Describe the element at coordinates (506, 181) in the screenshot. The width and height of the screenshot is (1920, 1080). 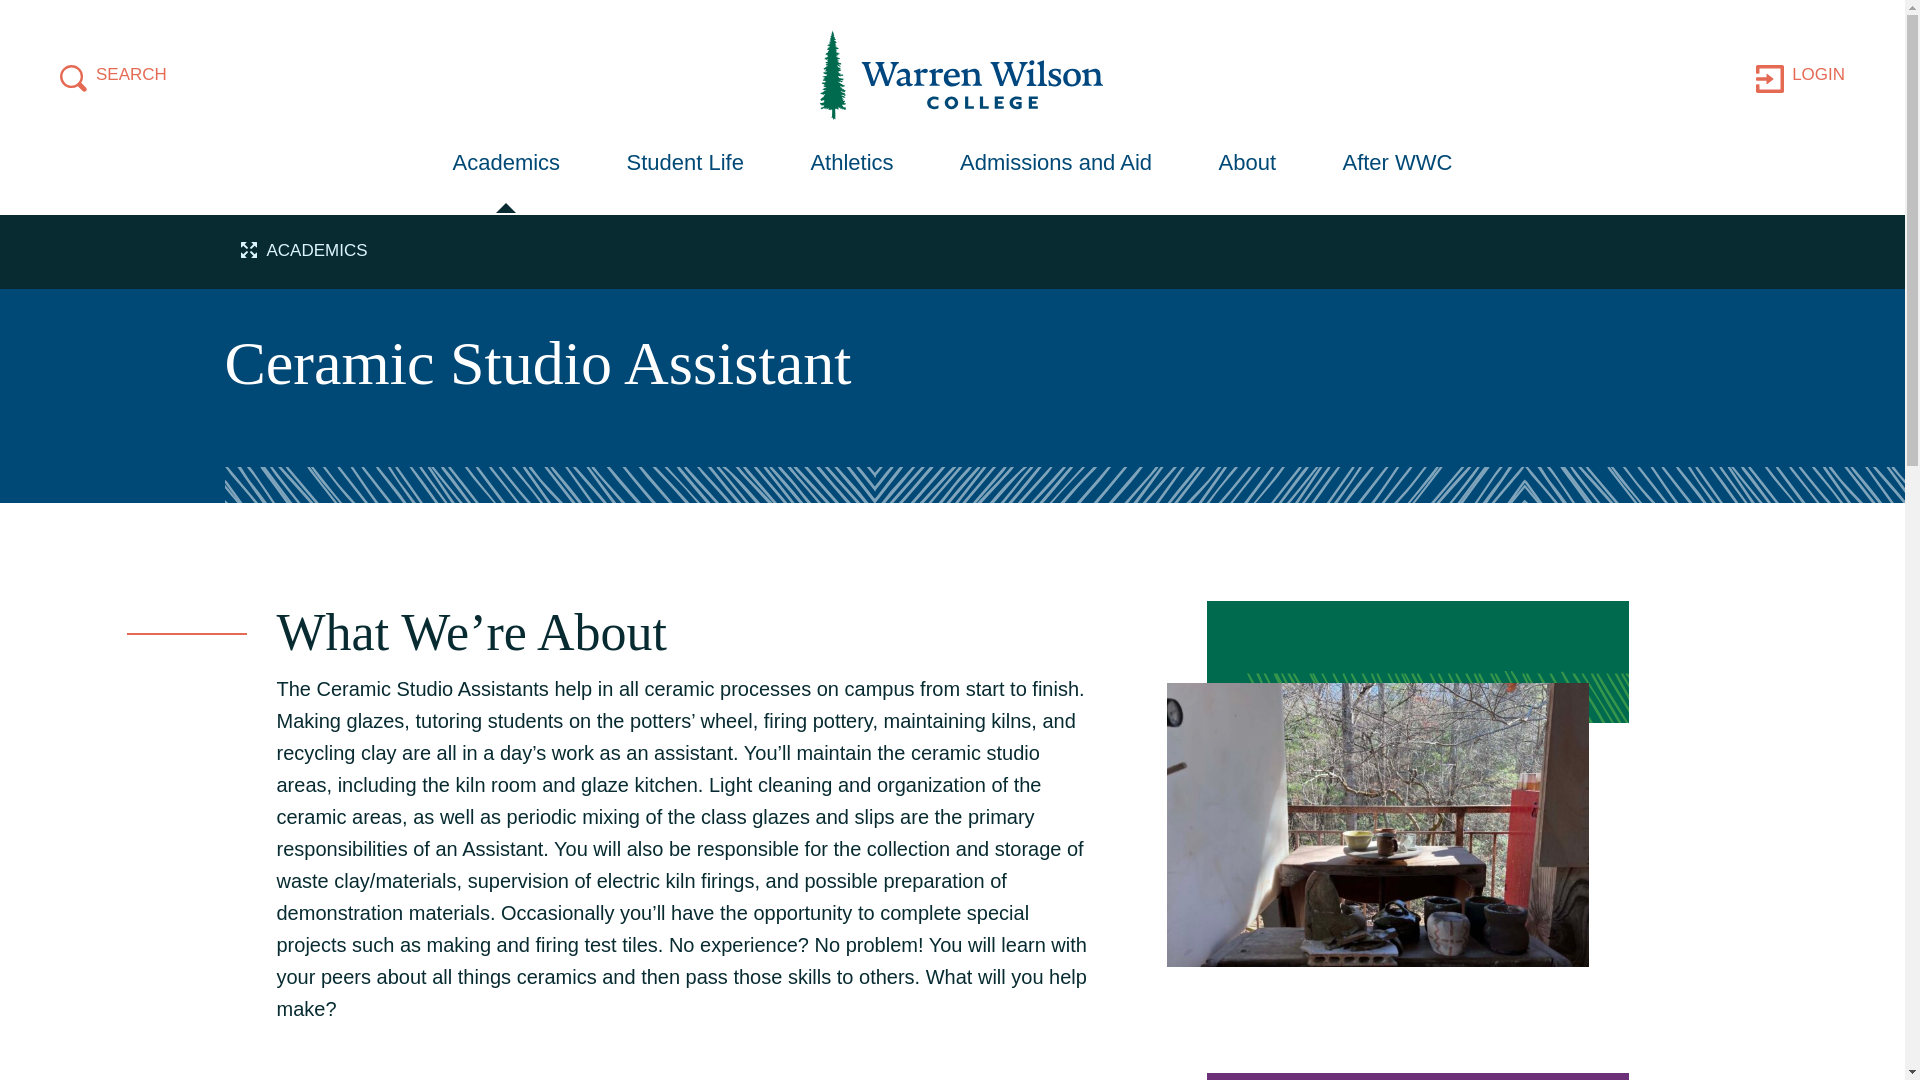
I see `Academics` at that location.